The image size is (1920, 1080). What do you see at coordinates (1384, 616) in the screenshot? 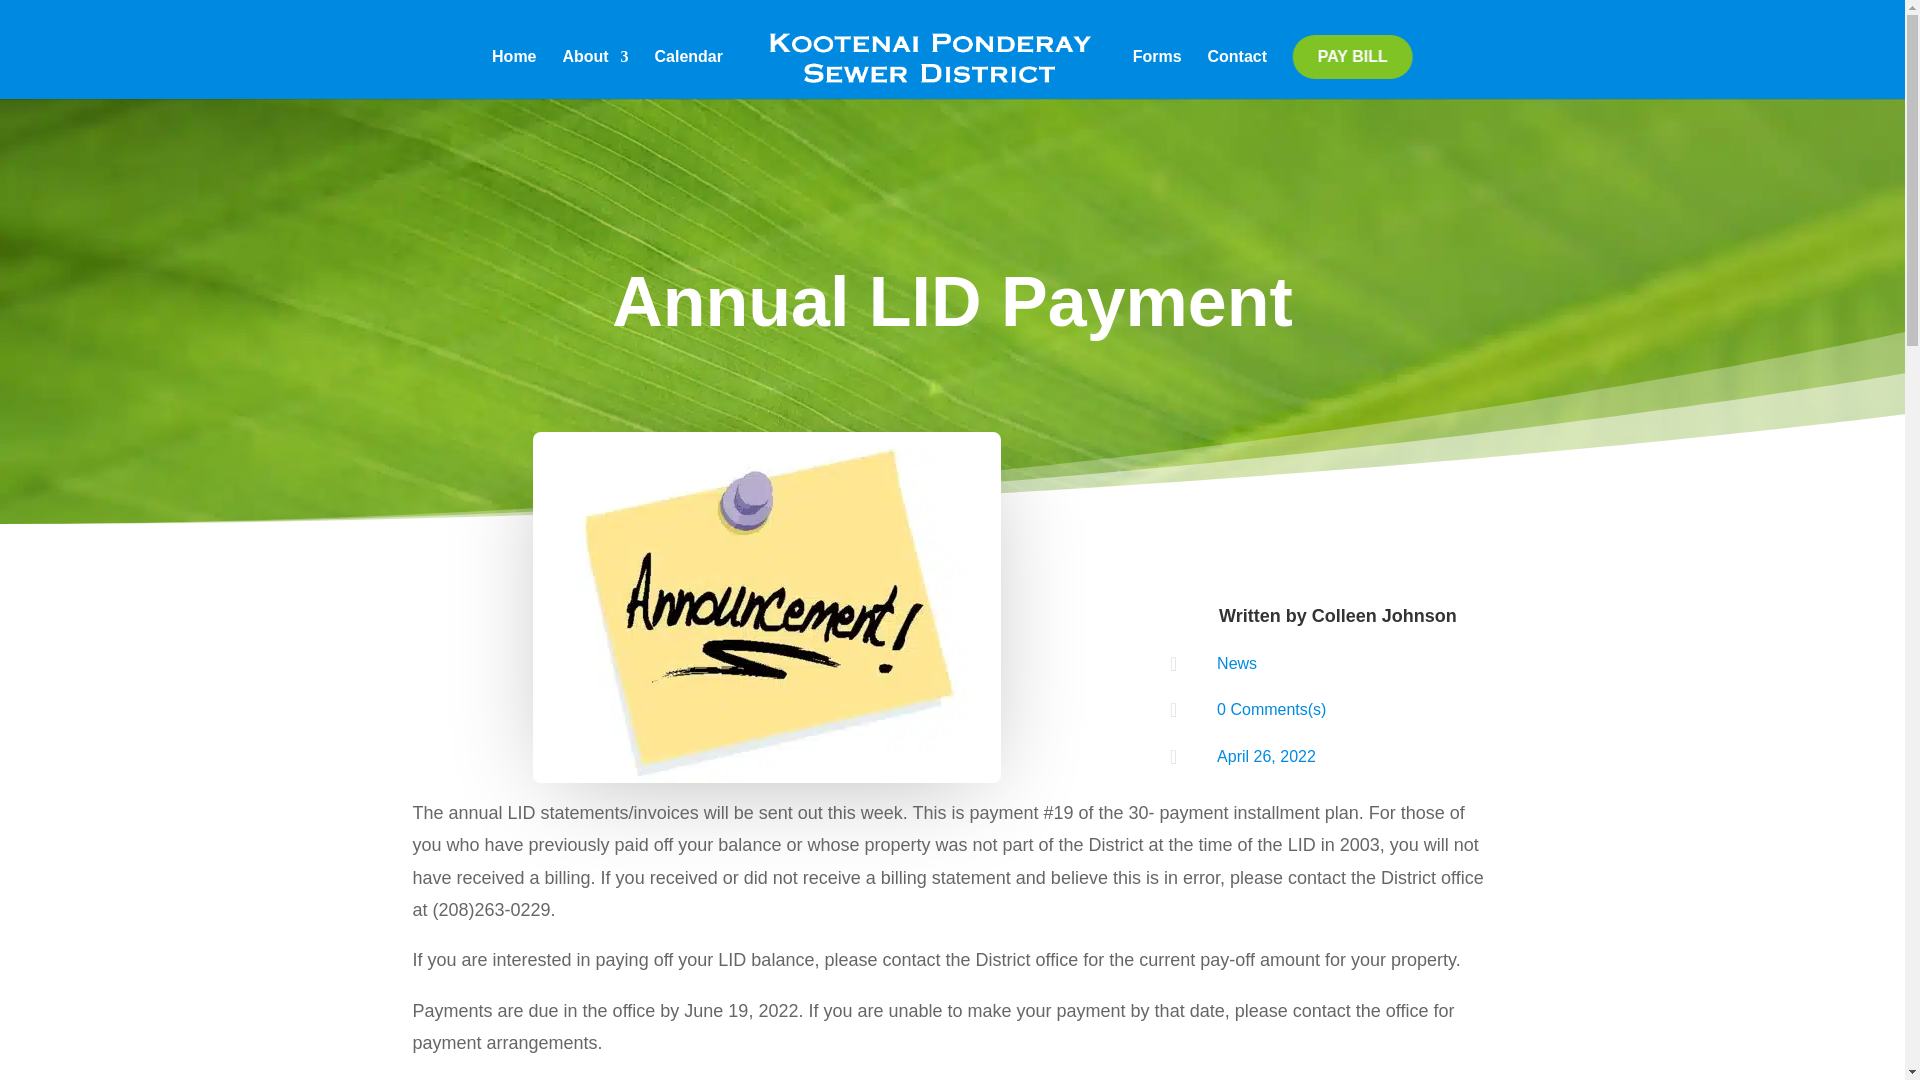
I see `Colleen Johnson` at bounding box center [1384, 616].